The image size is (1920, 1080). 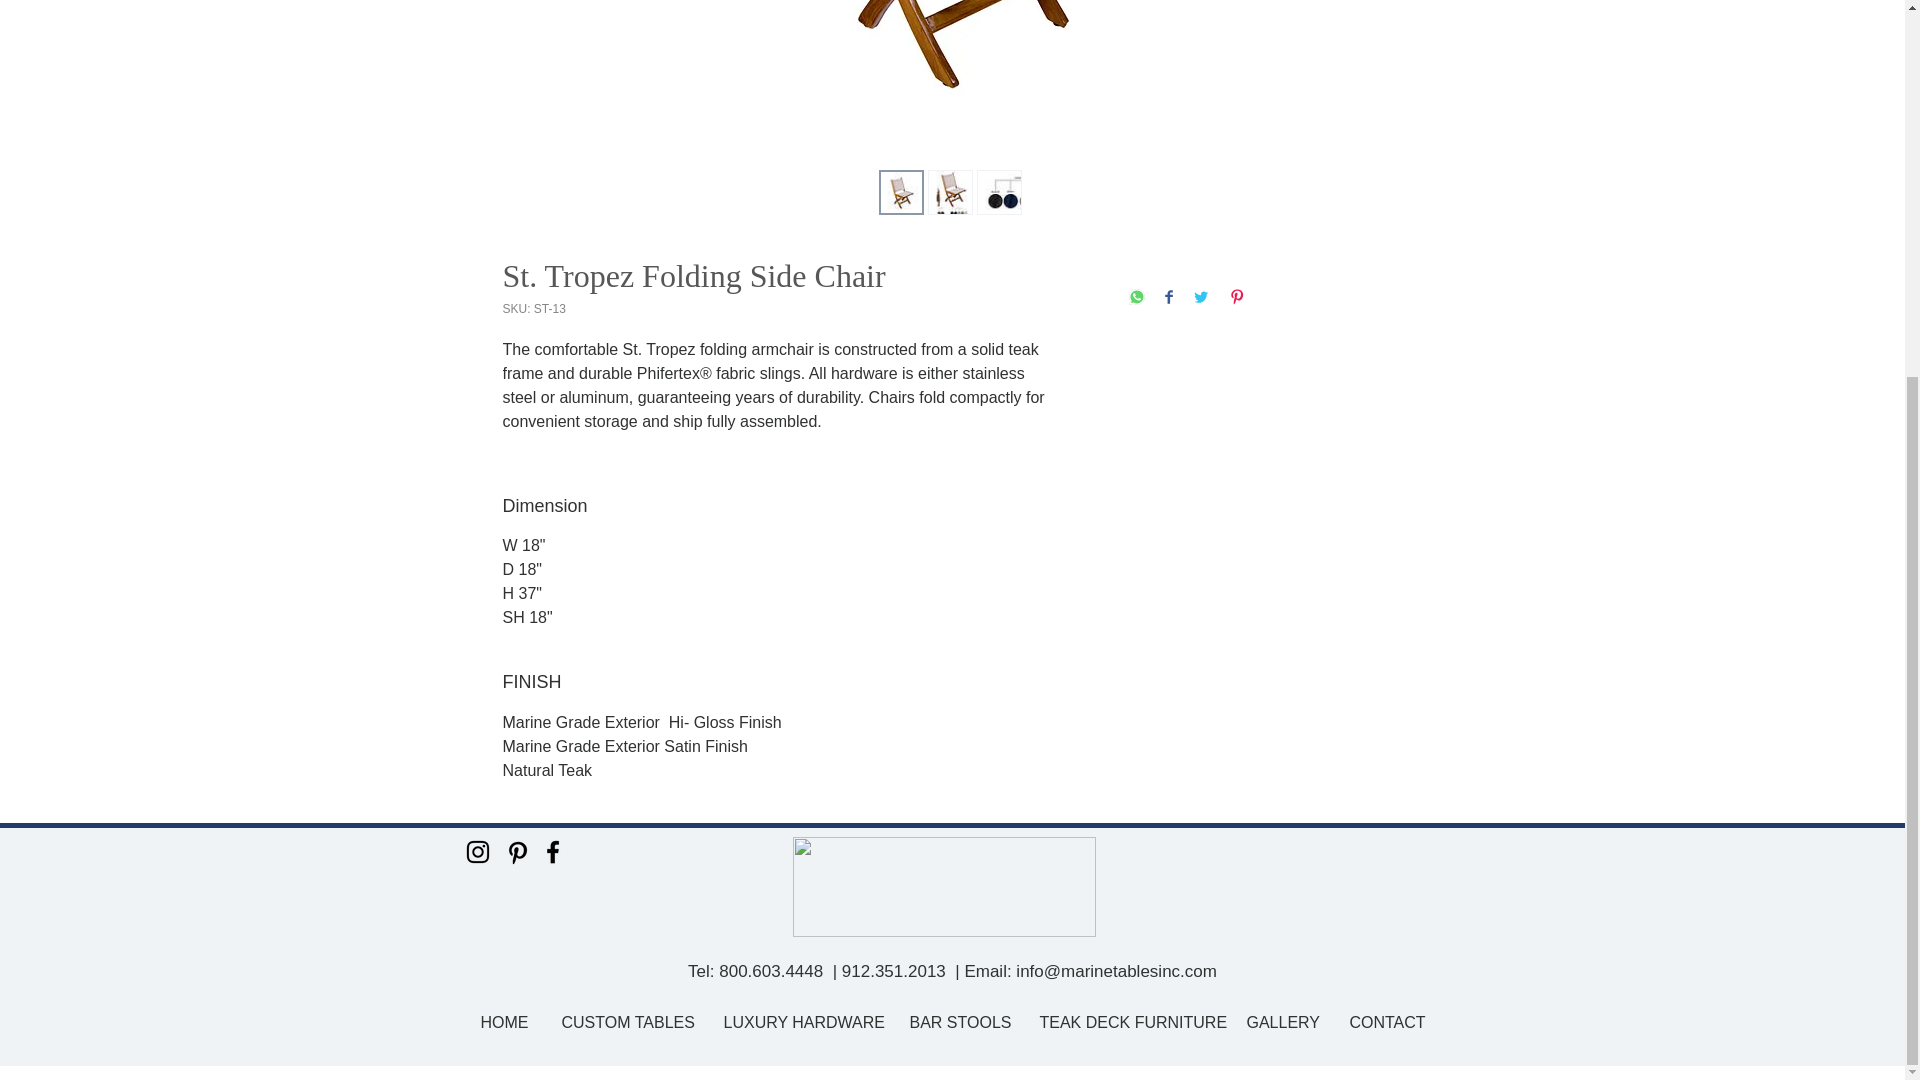 What do you see at coordinates (801, 1022) in the screenshot?
I see `LUXURY HARDWARE` at bounding box center [801, 1022].